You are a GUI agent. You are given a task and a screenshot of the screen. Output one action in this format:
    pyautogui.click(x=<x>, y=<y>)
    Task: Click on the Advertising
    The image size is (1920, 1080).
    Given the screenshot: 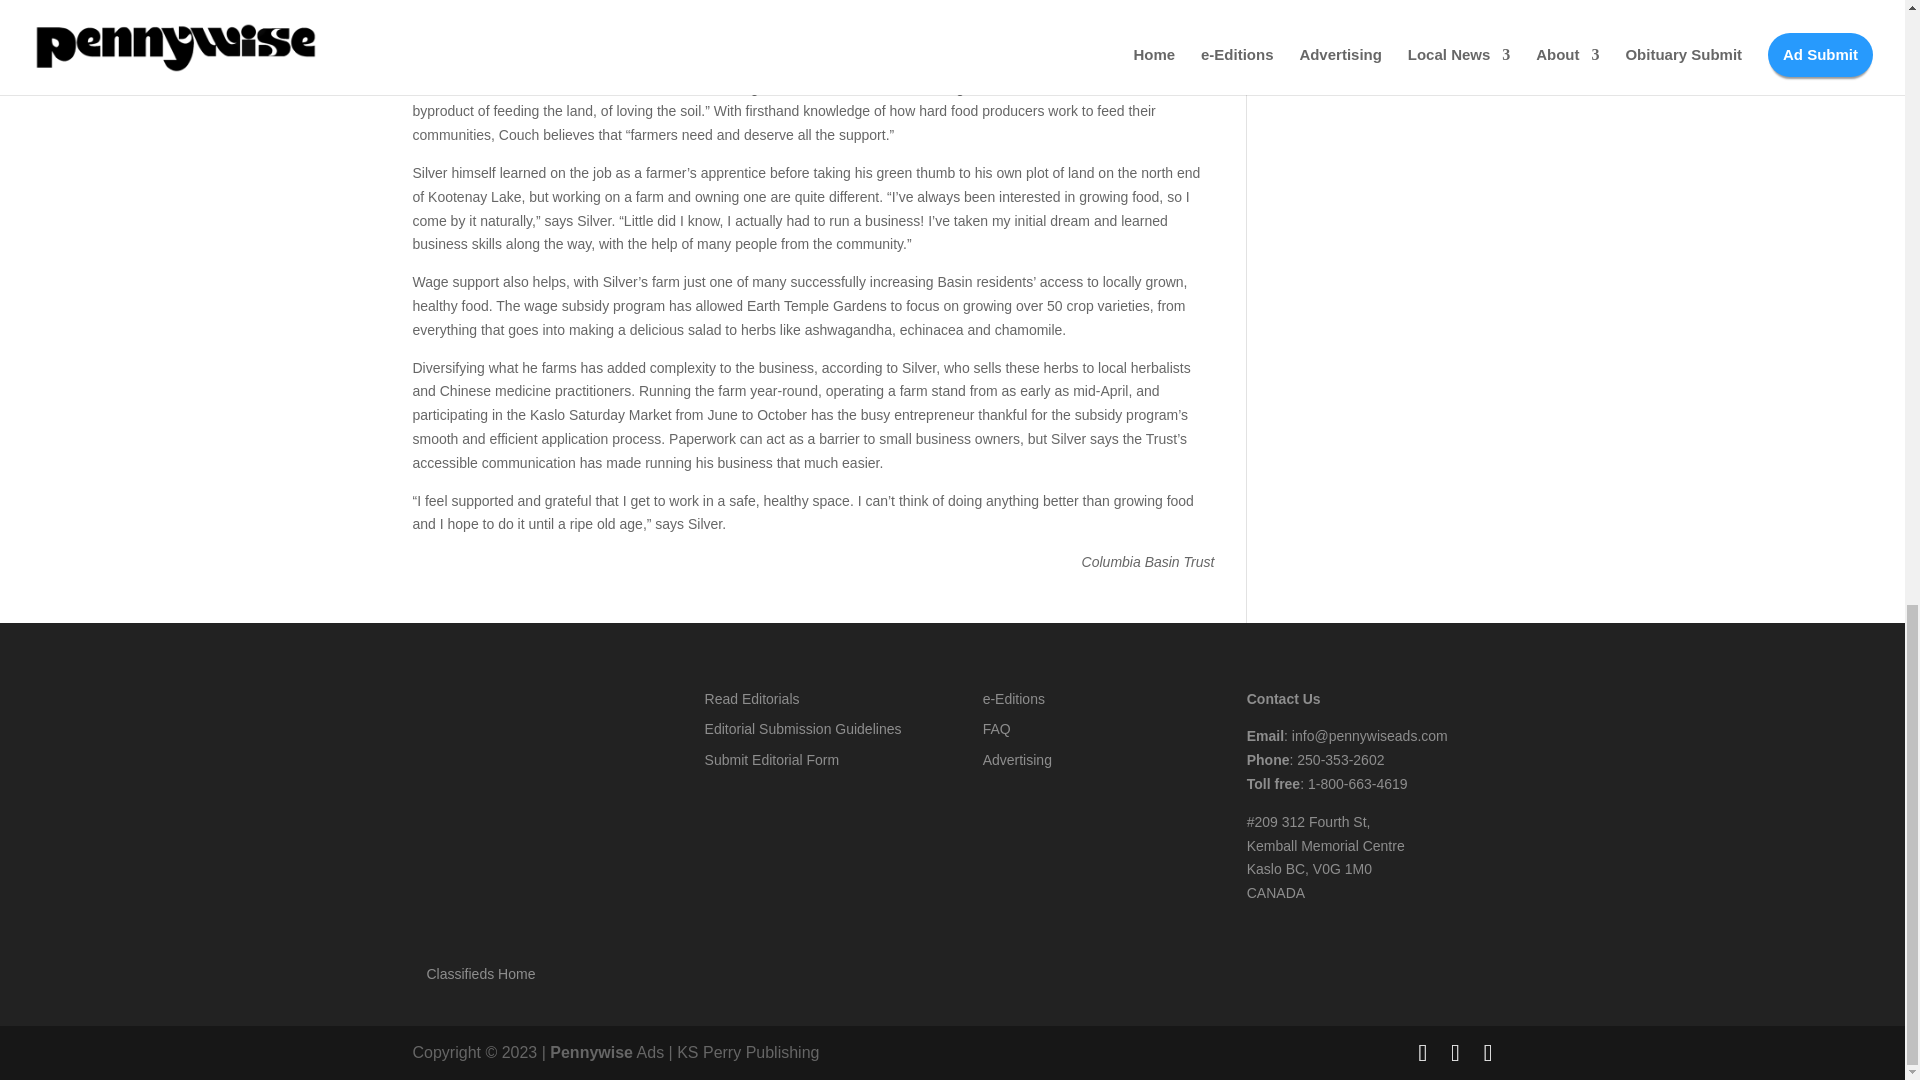 What is the action you would take?
    pyautogui.click(x=1018, y=759)
    